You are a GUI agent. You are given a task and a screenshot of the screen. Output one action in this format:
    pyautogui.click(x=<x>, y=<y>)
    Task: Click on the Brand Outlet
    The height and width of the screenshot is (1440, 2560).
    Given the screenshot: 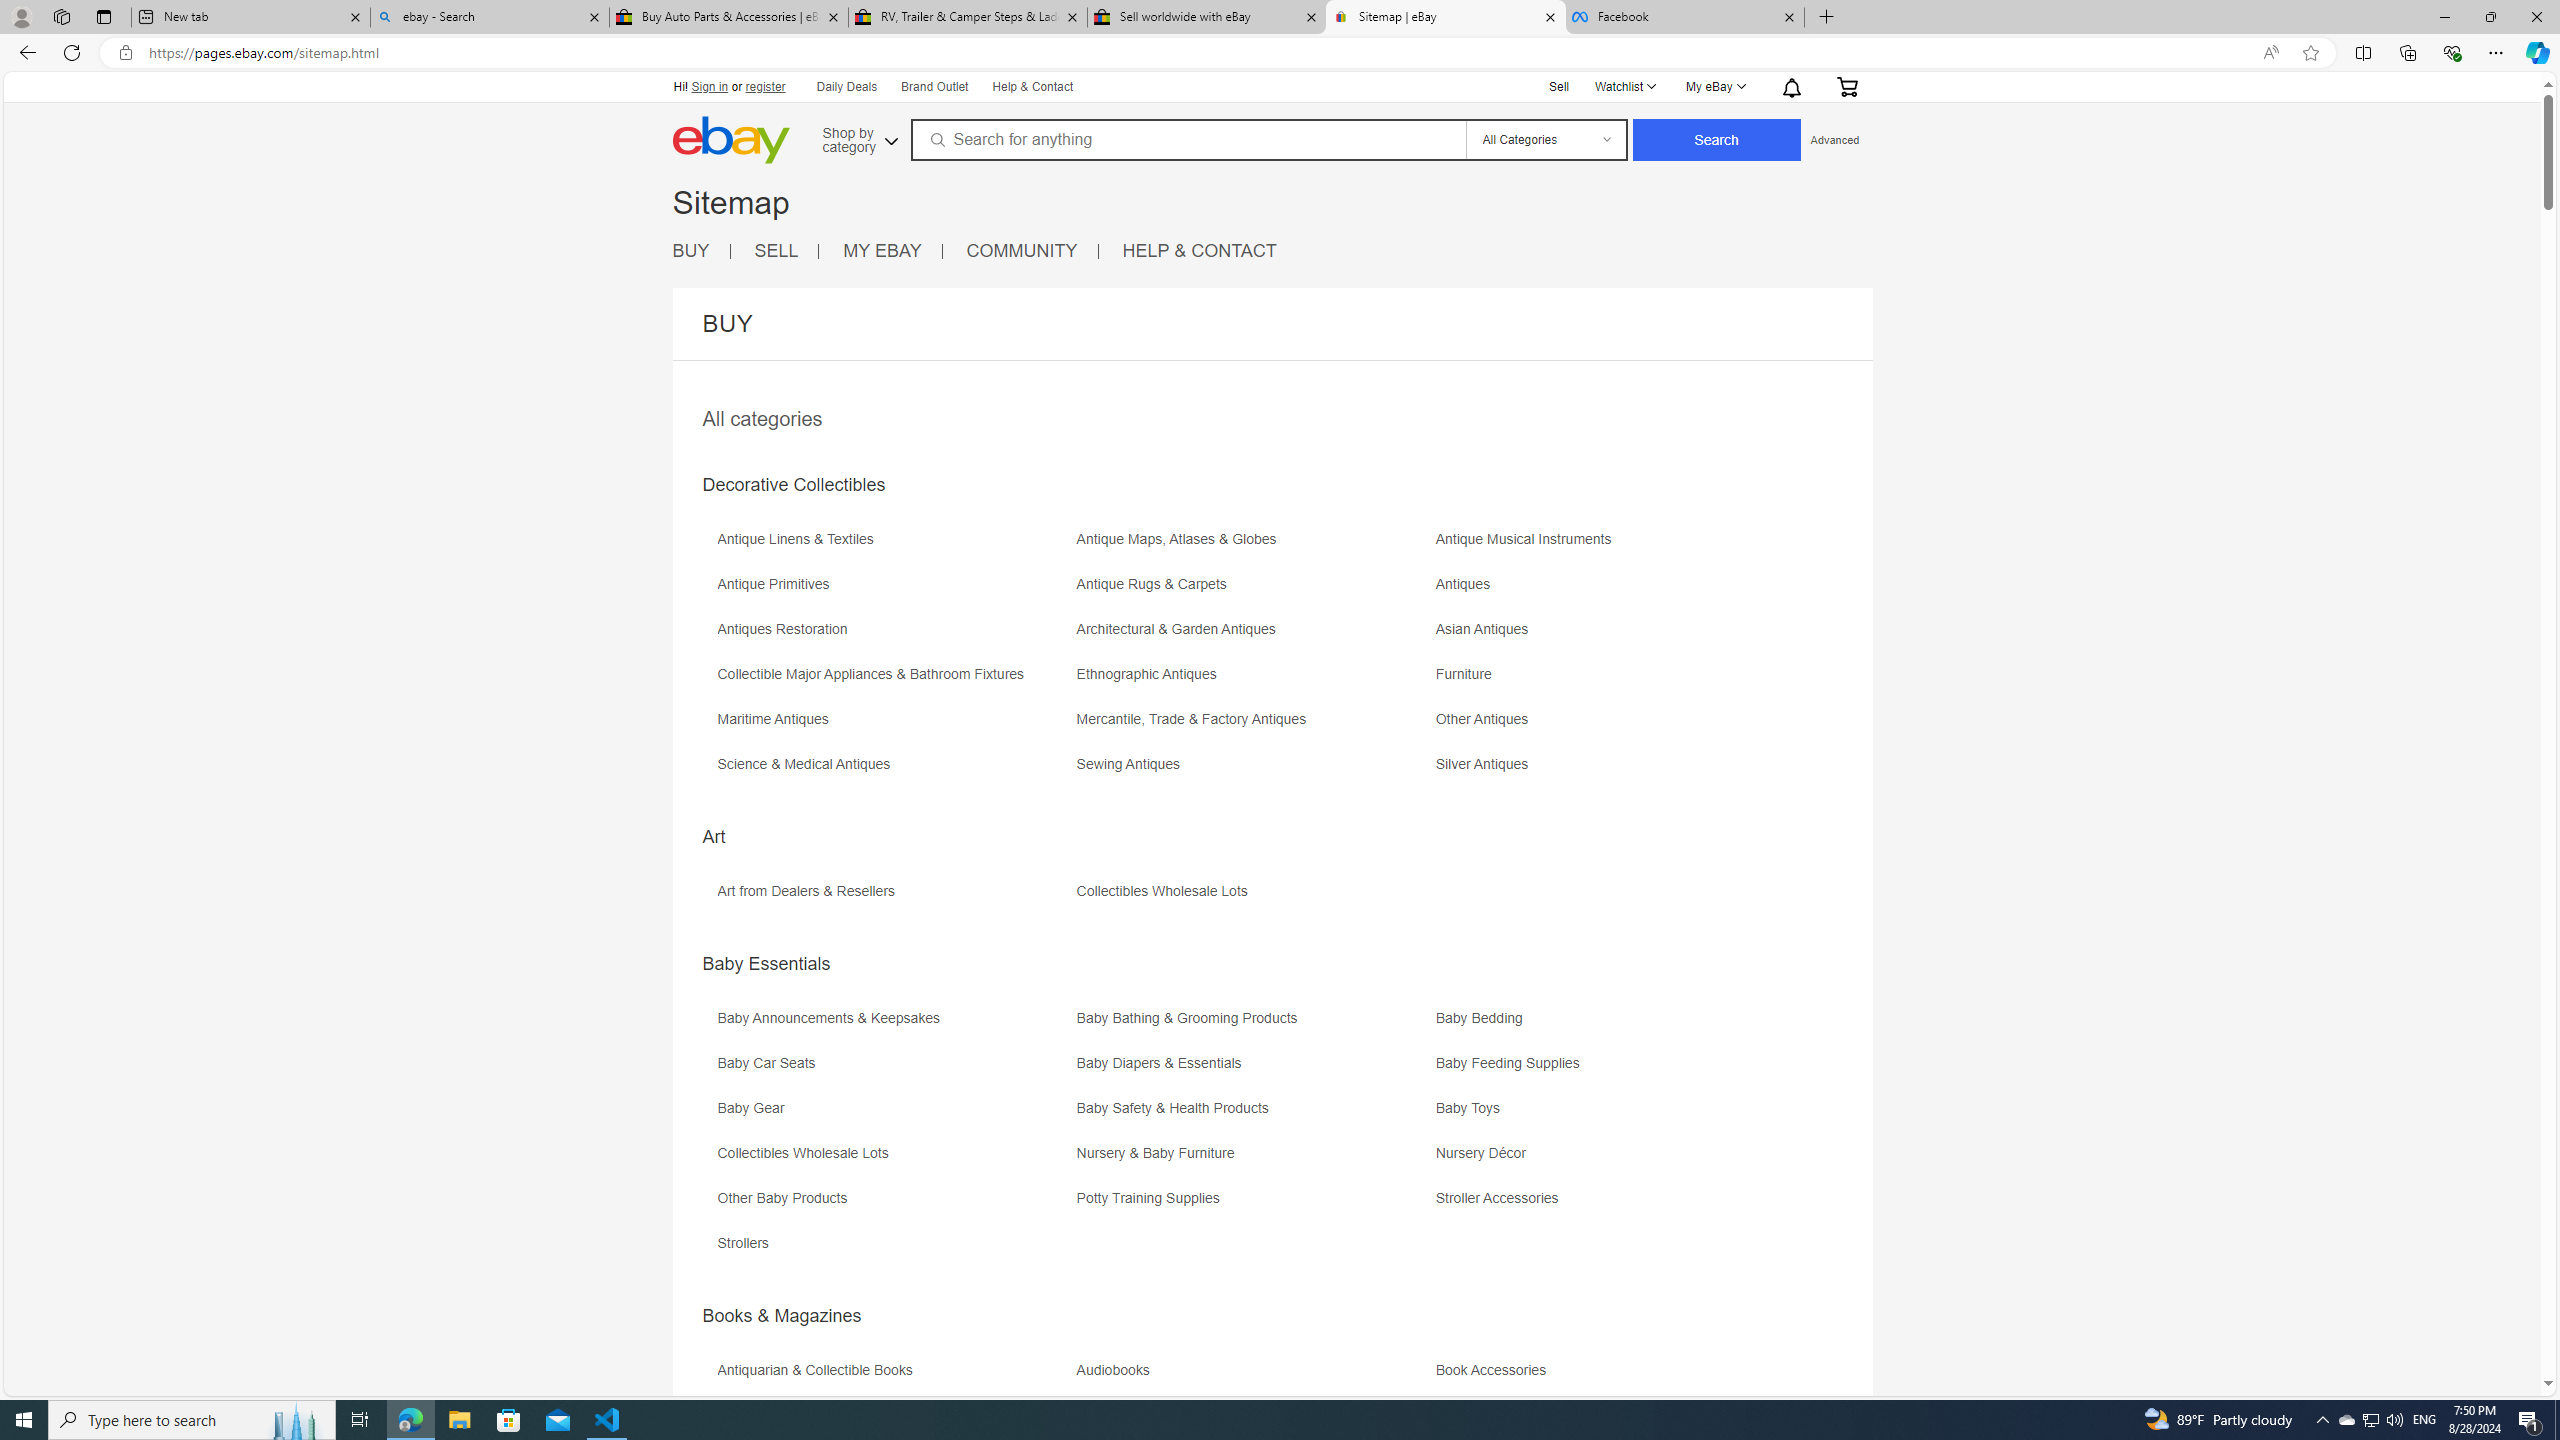 What is the action you would take?
    pyautogui.click(x=934, y=86)
    